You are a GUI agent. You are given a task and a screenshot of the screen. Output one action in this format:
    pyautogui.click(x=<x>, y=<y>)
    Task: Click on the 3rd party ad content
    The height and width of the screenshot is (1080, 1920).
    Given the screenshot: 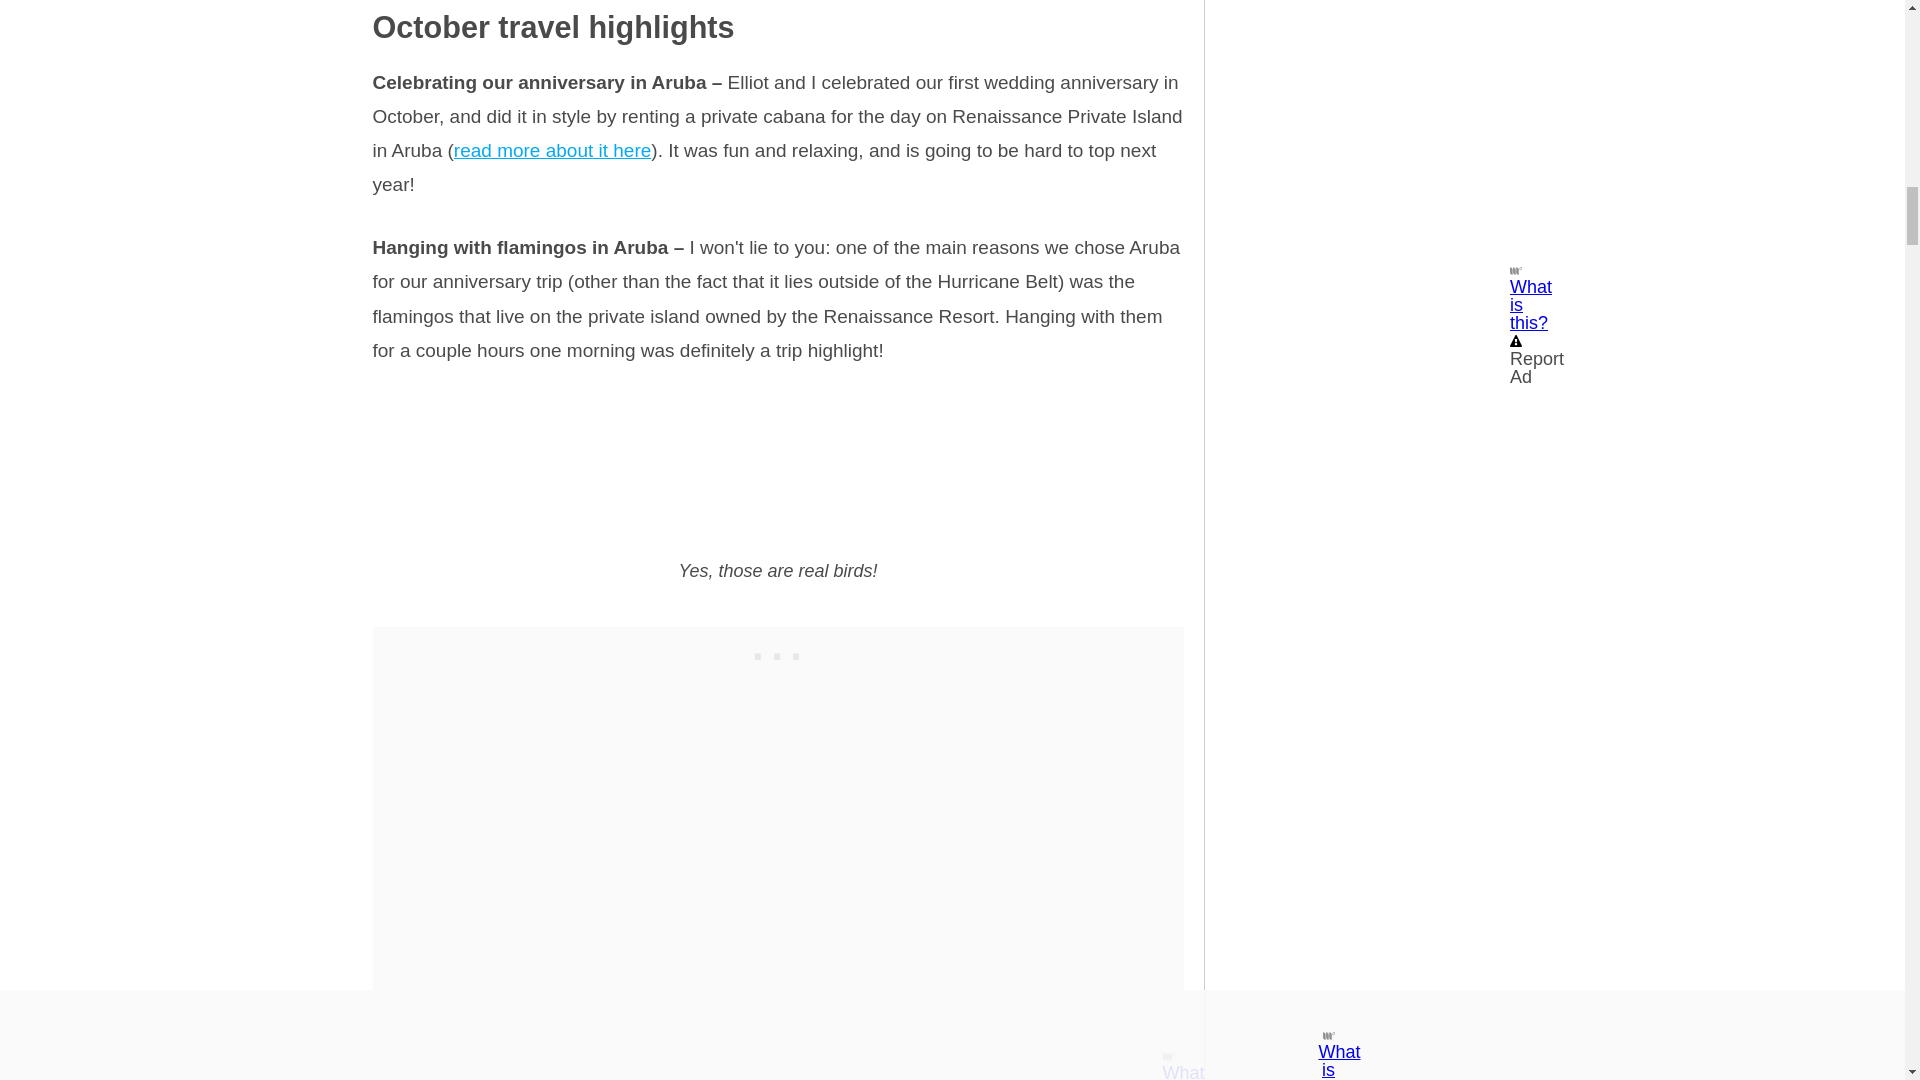 What is the action you would take?
    pyautogui.click(x=778, y=652)
    